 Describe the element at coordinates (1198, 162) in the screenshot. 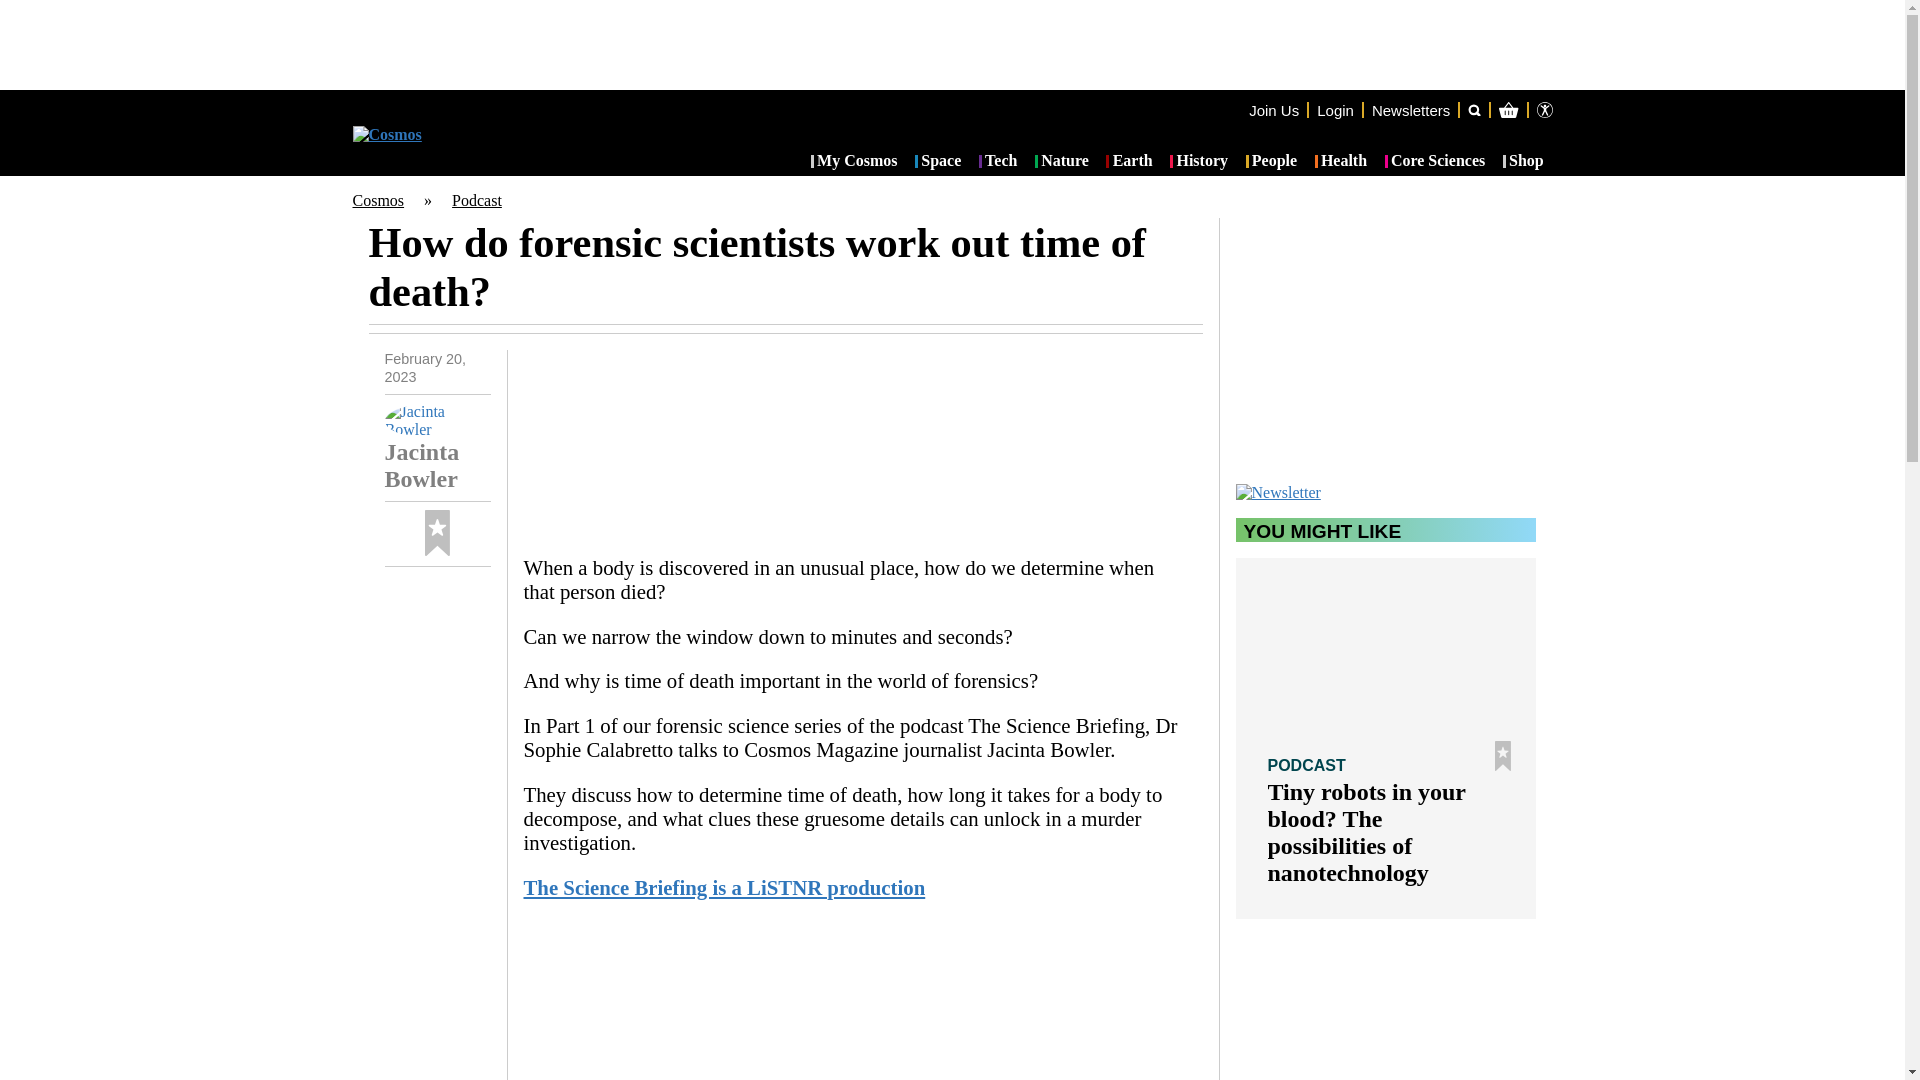

I see `History` at that location.